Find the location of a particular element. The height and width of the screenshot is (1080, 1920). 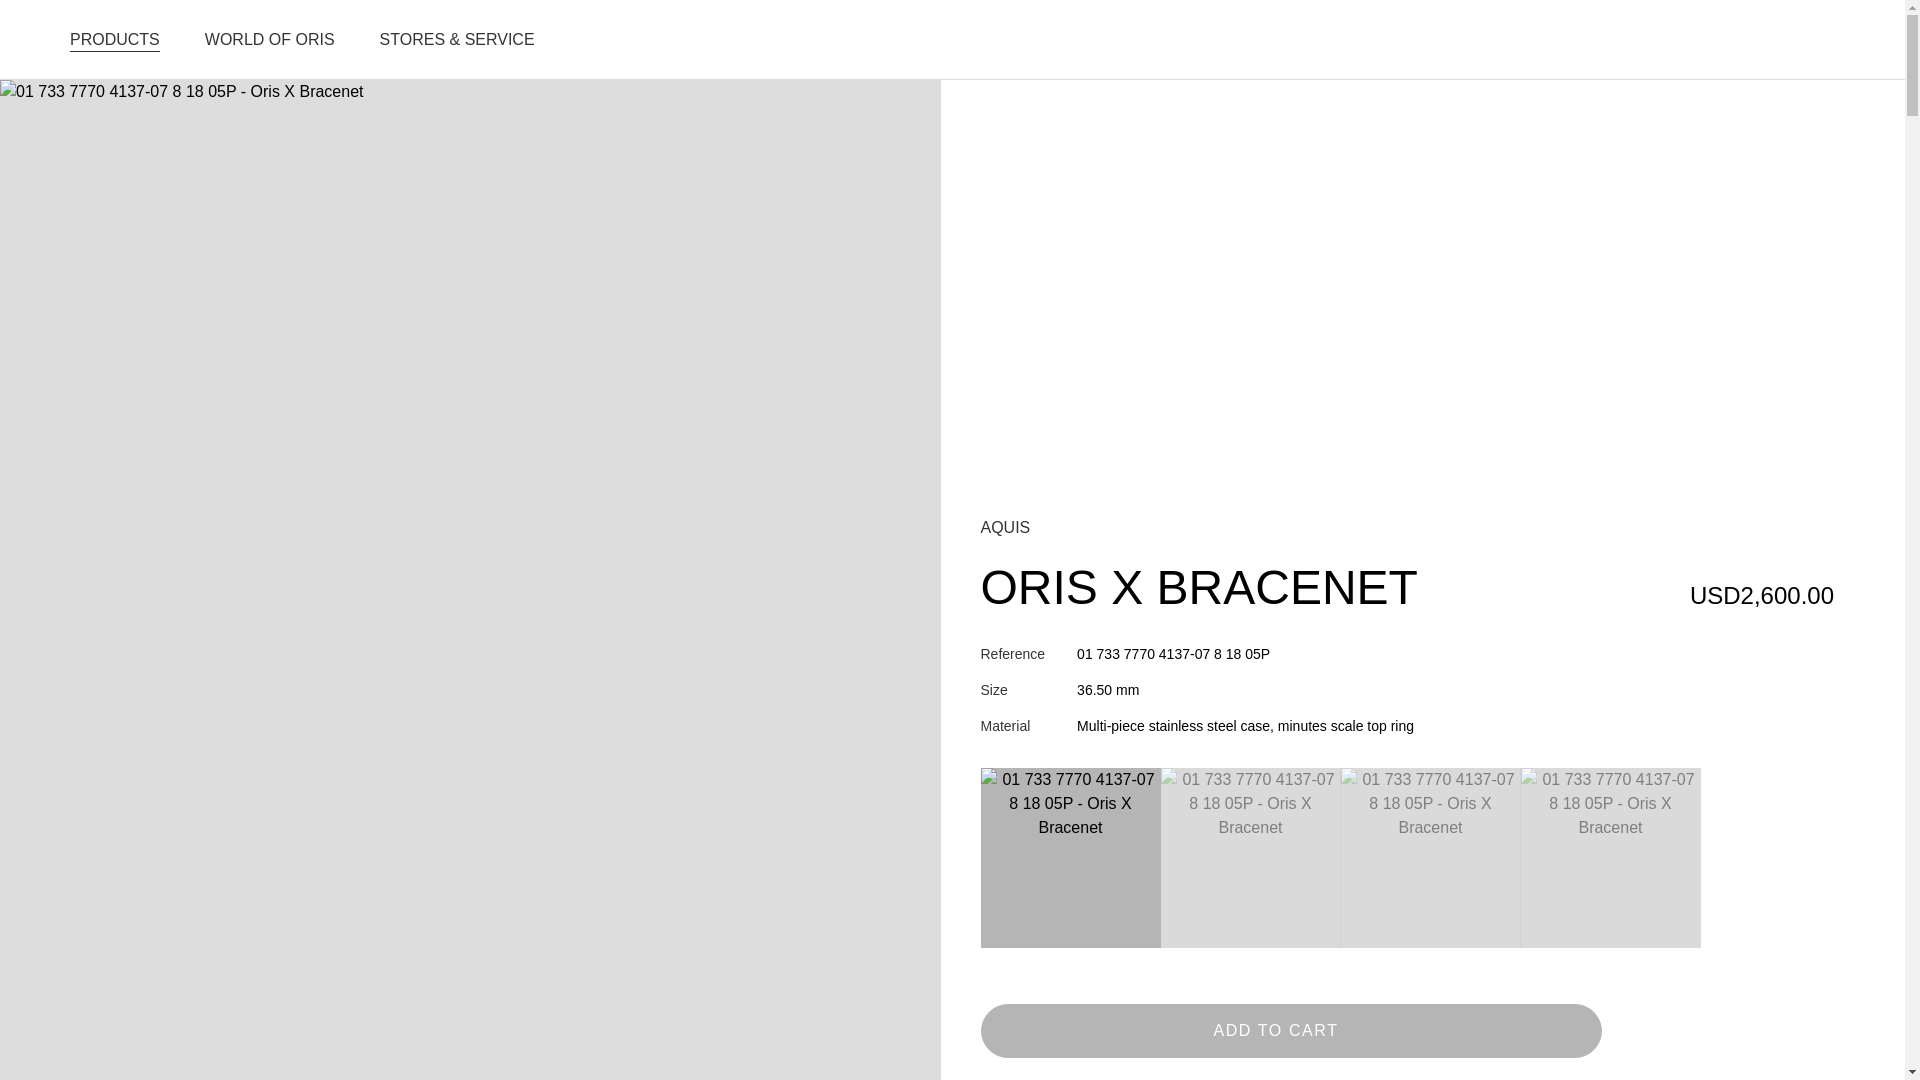

ADD TO CART is located at coordinates (1290, 1031).